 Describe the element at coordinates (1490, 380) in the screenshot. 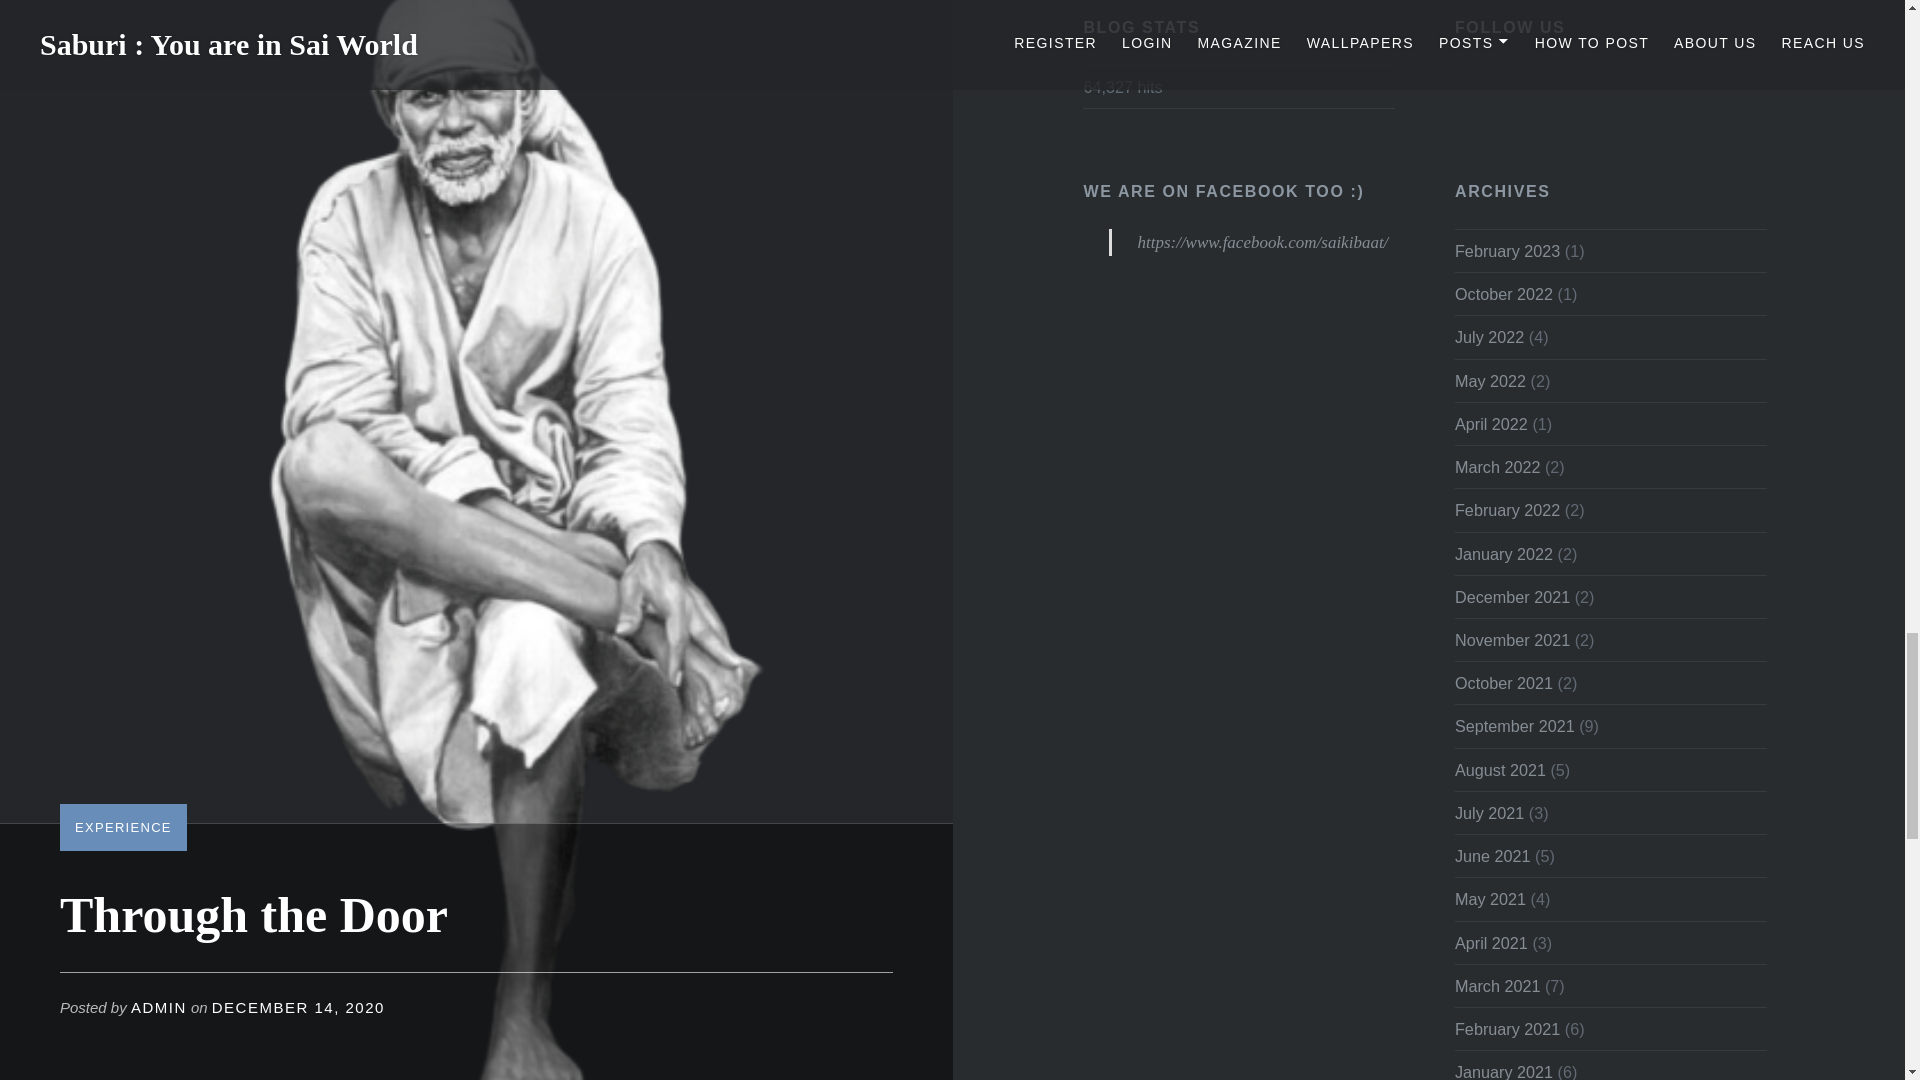

I see `May 2022` at that location.